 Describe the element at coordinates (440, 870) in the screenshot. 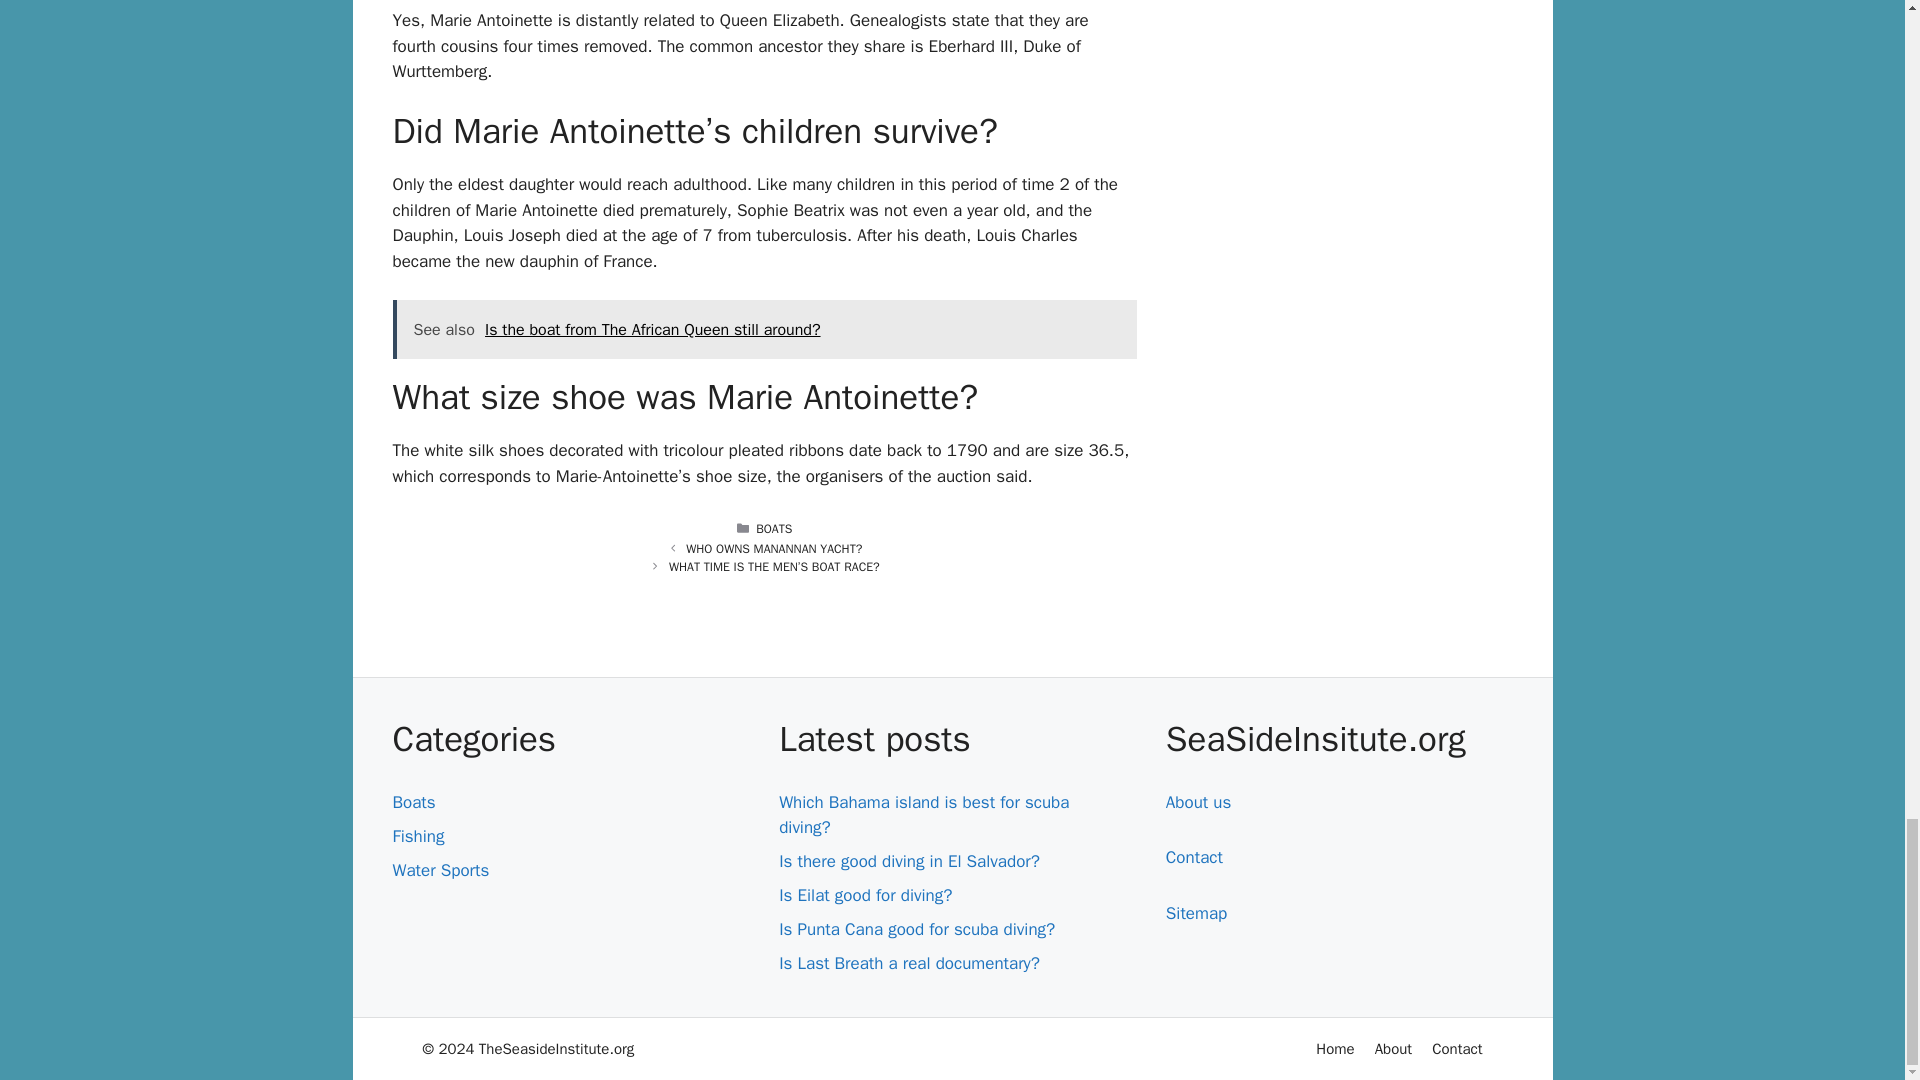

I see `Water Sports` at that location.